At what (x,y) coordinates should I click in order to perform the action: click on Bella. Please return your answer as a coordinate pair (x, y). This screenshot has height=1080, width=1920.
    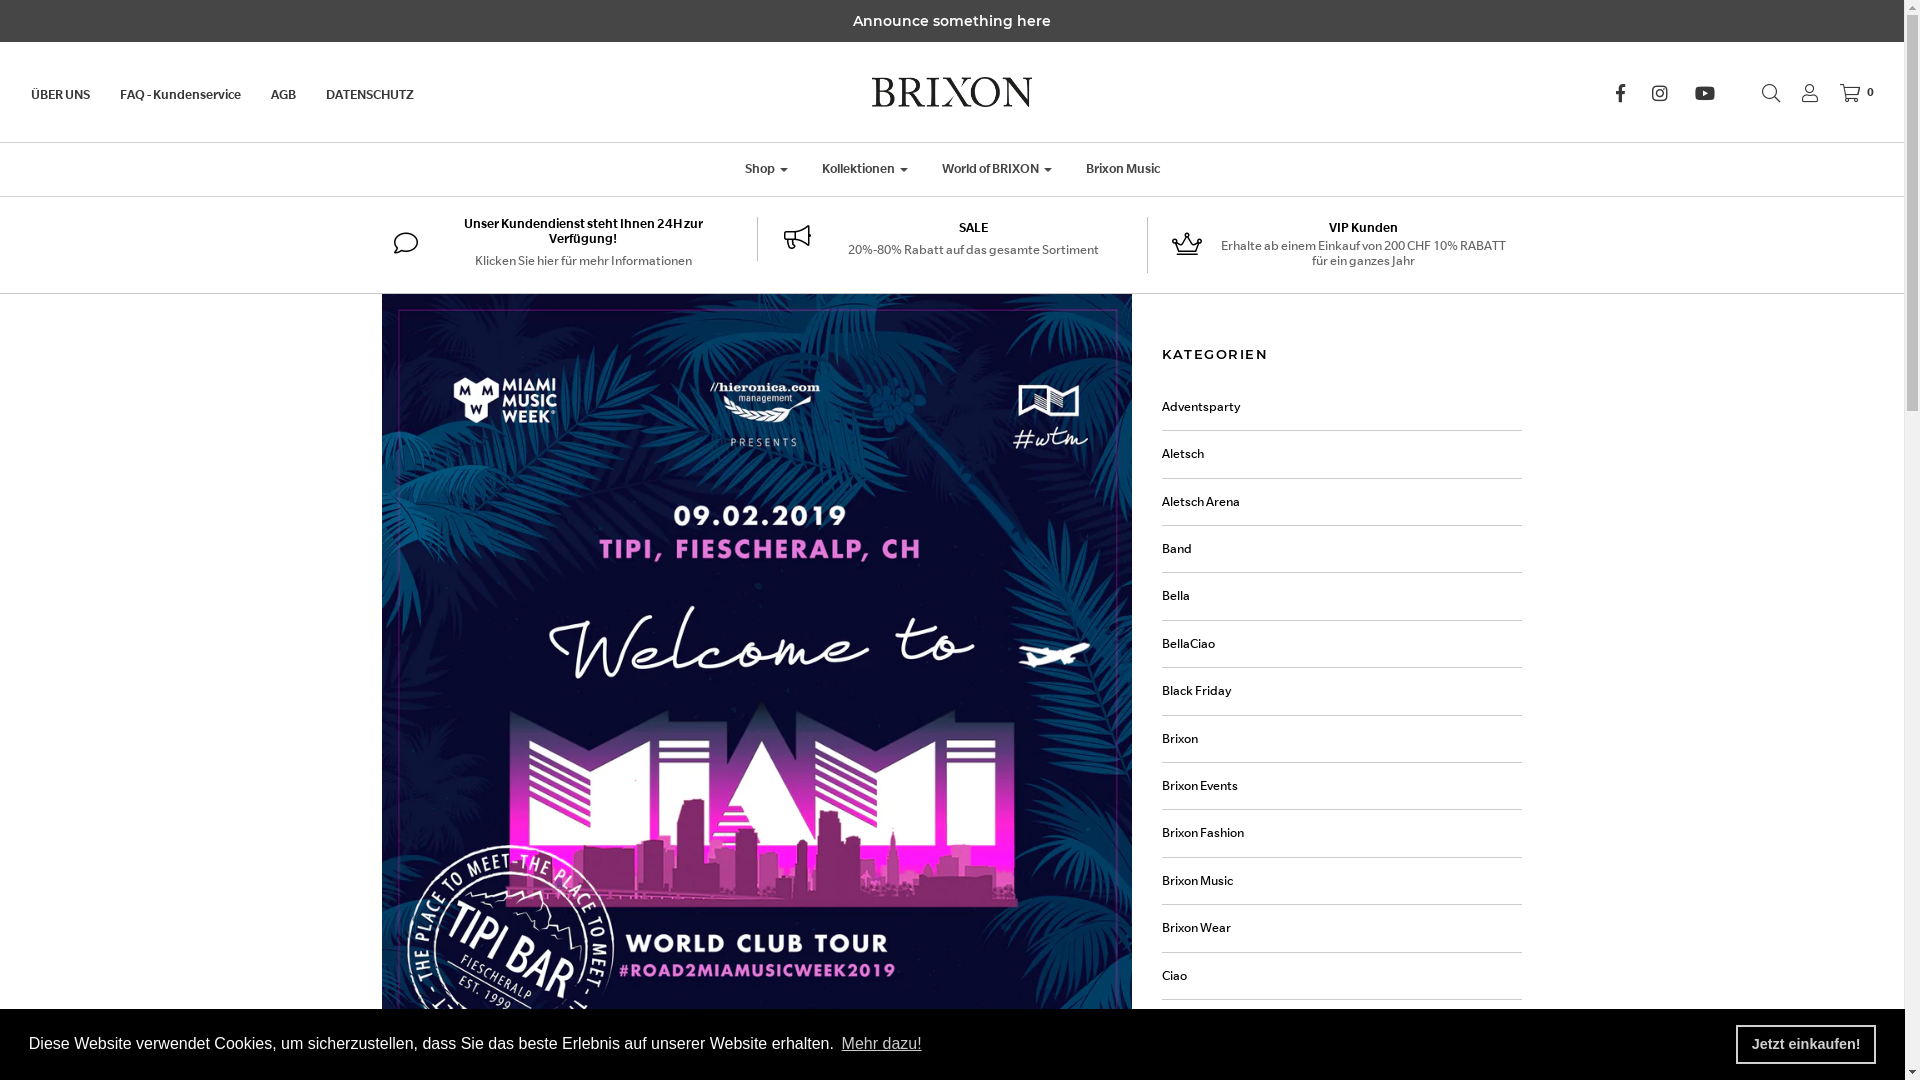
    Looking at the image, I should click on (1176, 596).